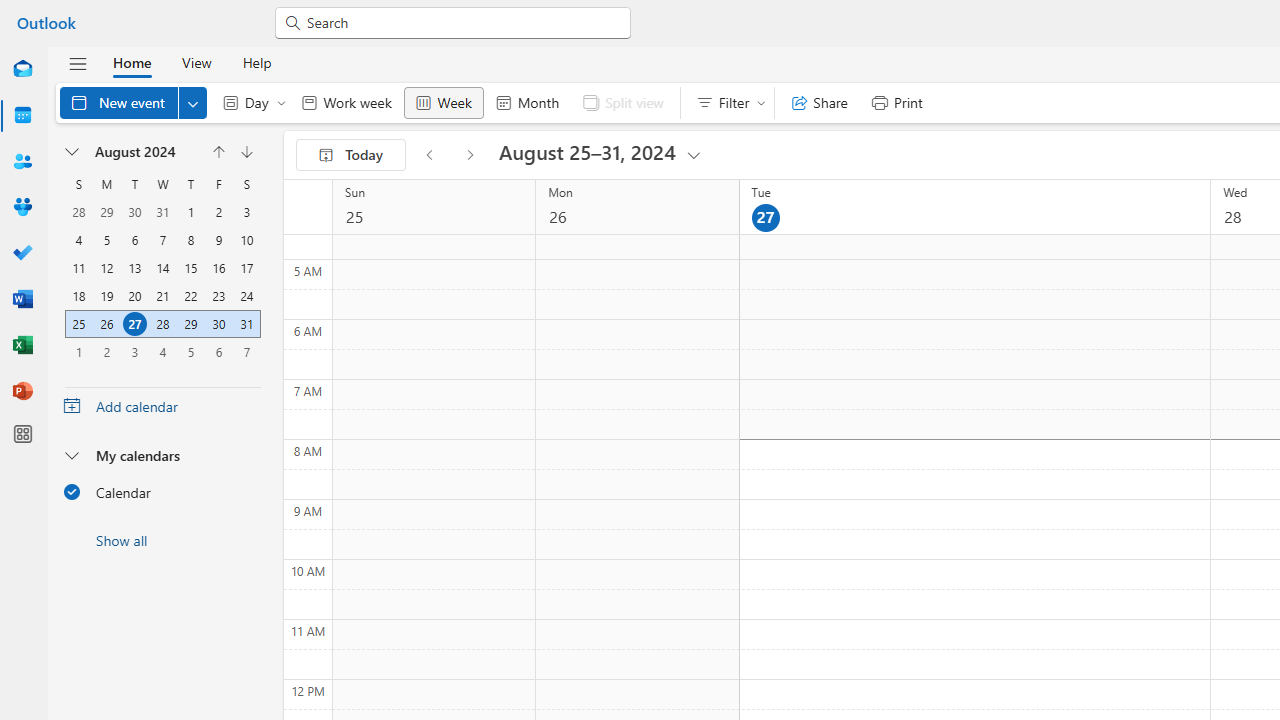  I want to click on Calendar, so click(162, 491).